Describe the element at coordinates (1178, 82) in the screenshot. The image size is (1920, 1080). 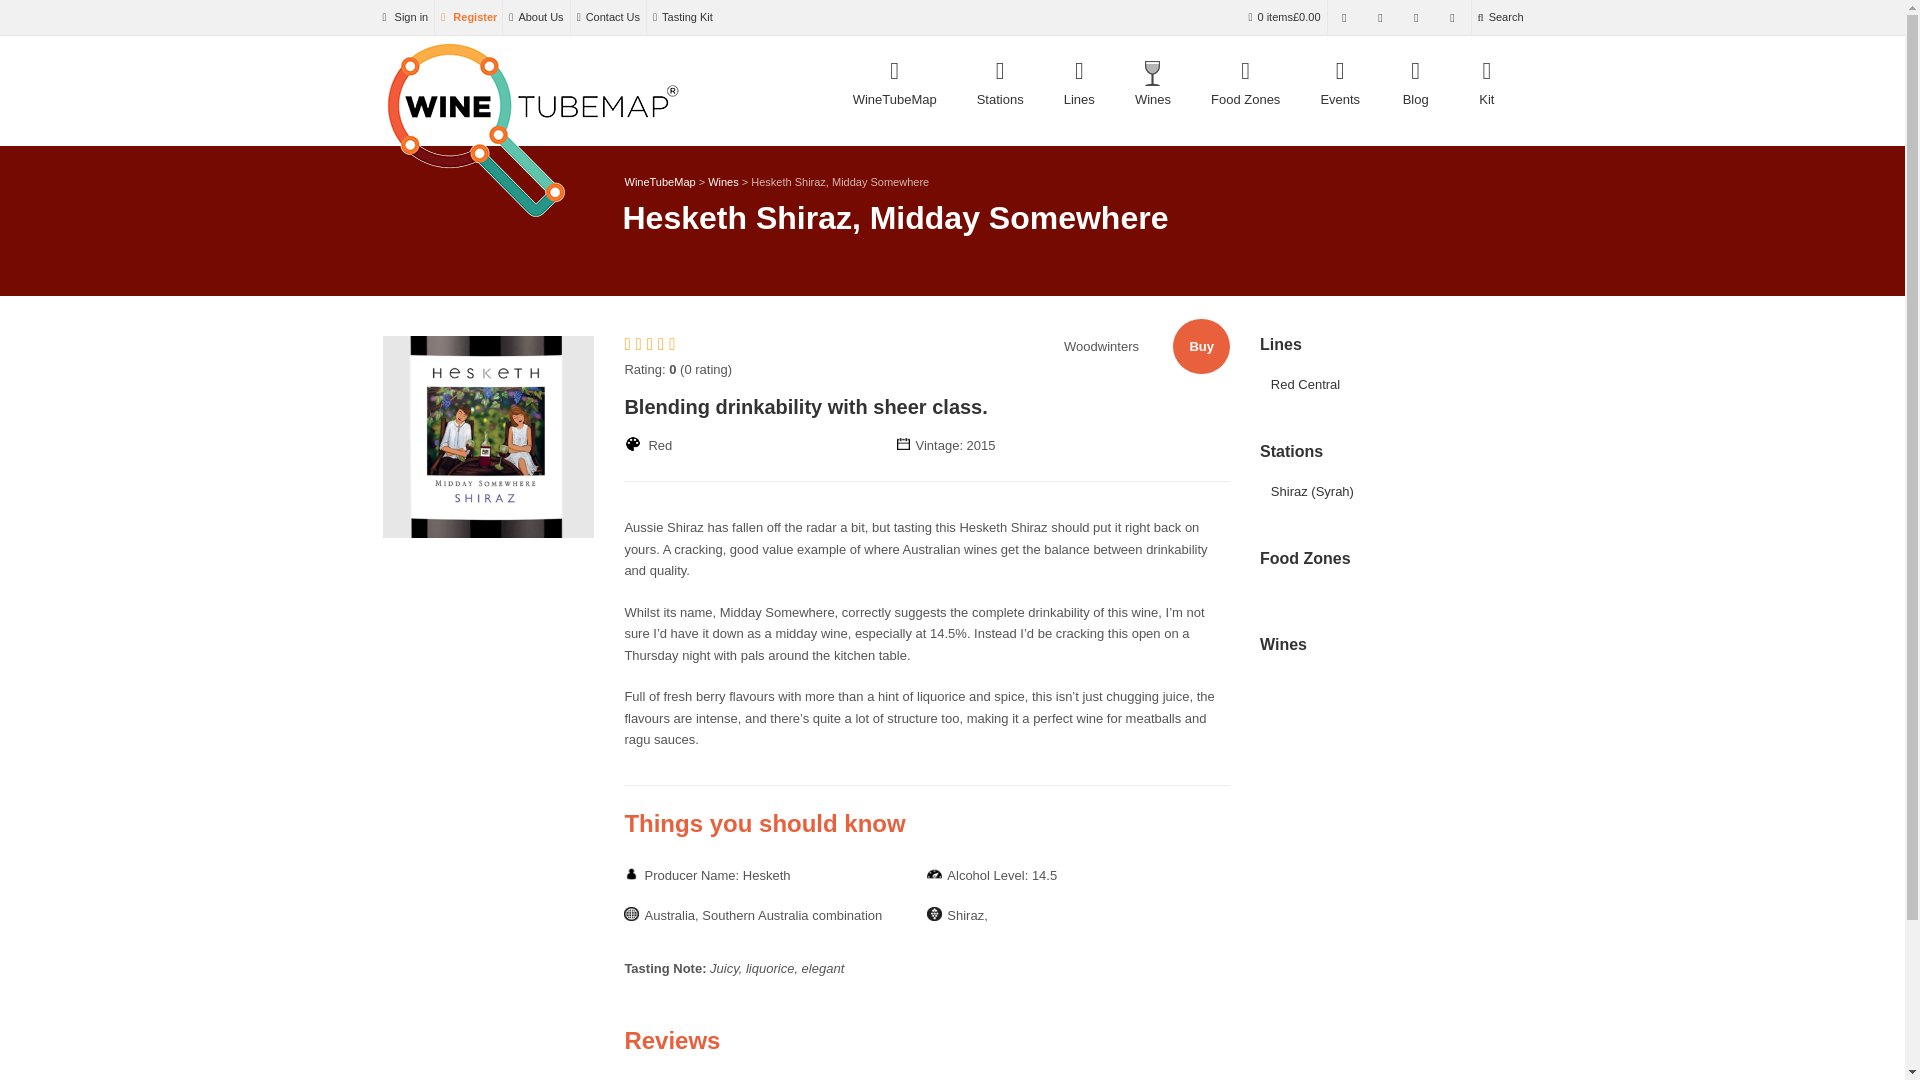
I see `Rated 0` at that location.